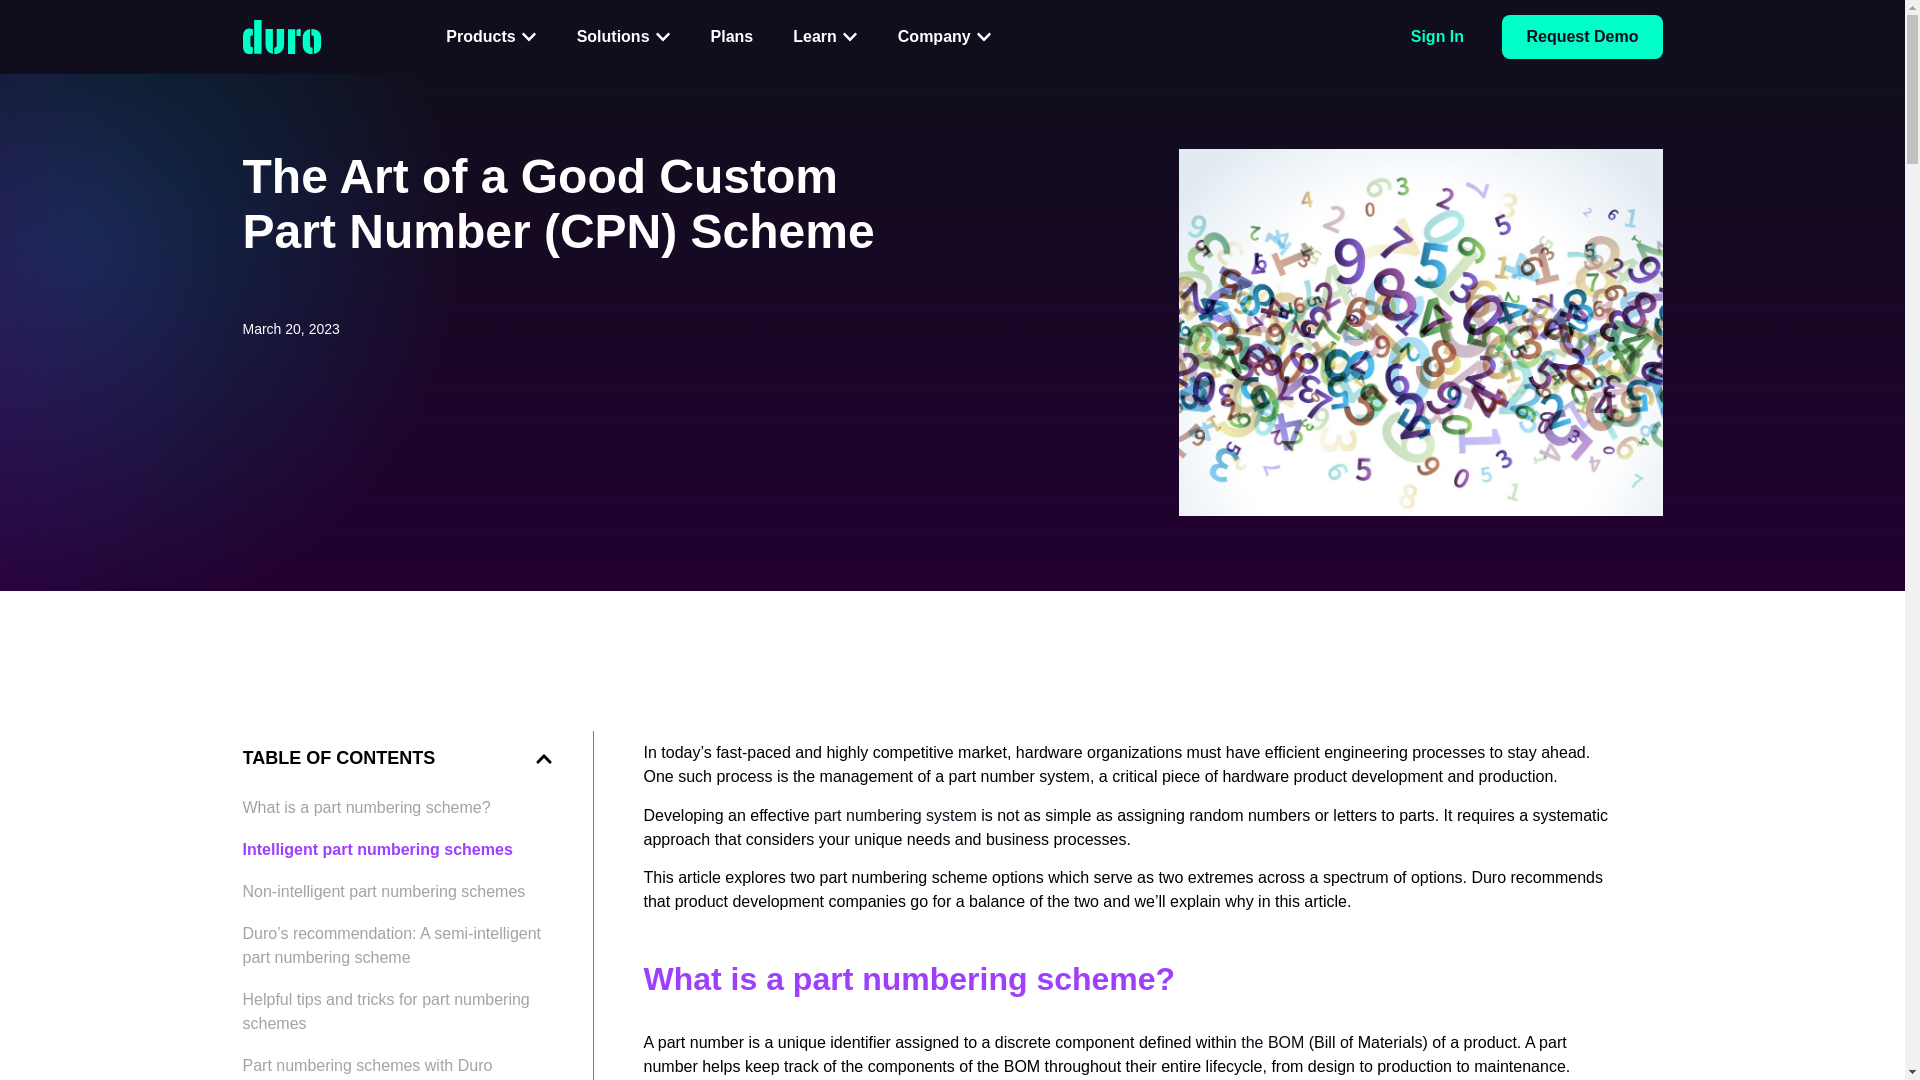 This screenshot has height=1080, width=1920. I want to click on Plans, so click(732, 36).